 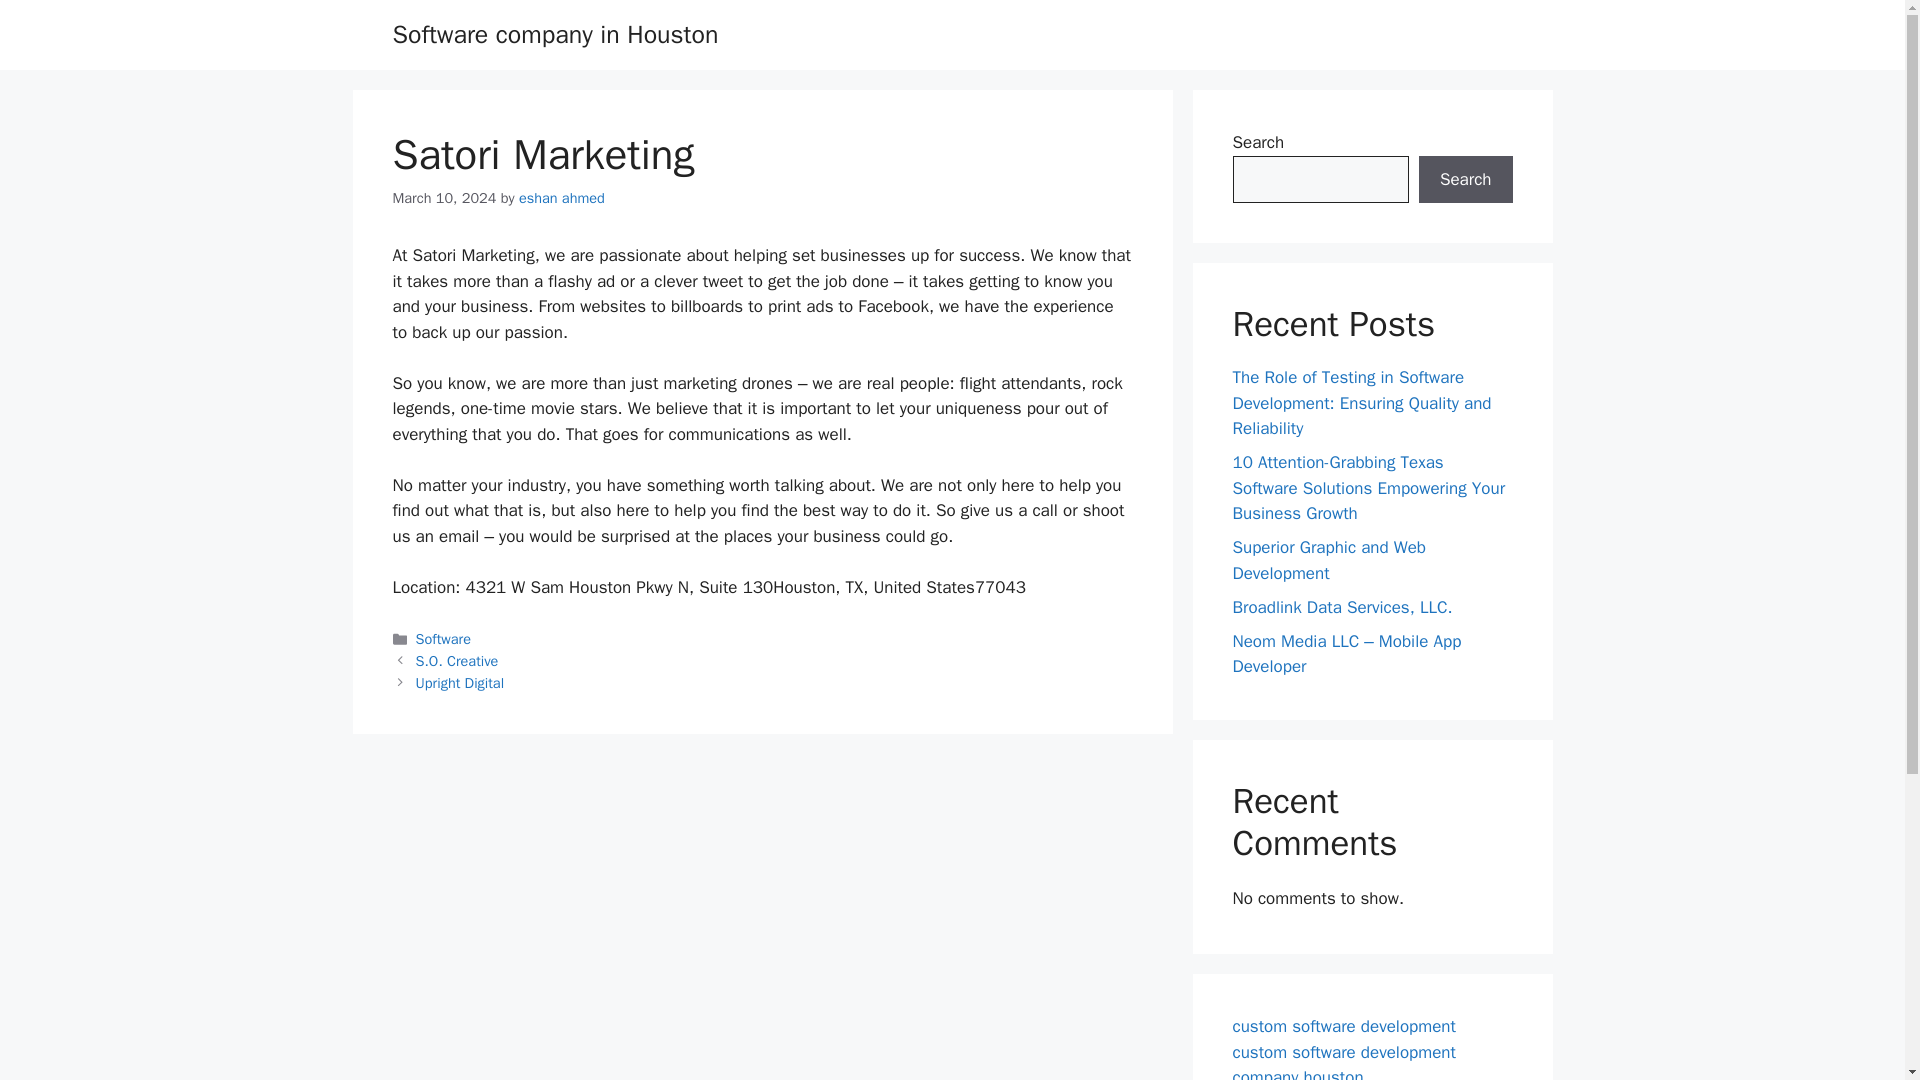 I want to click on Upright Digital, so click(x=460, y=682).